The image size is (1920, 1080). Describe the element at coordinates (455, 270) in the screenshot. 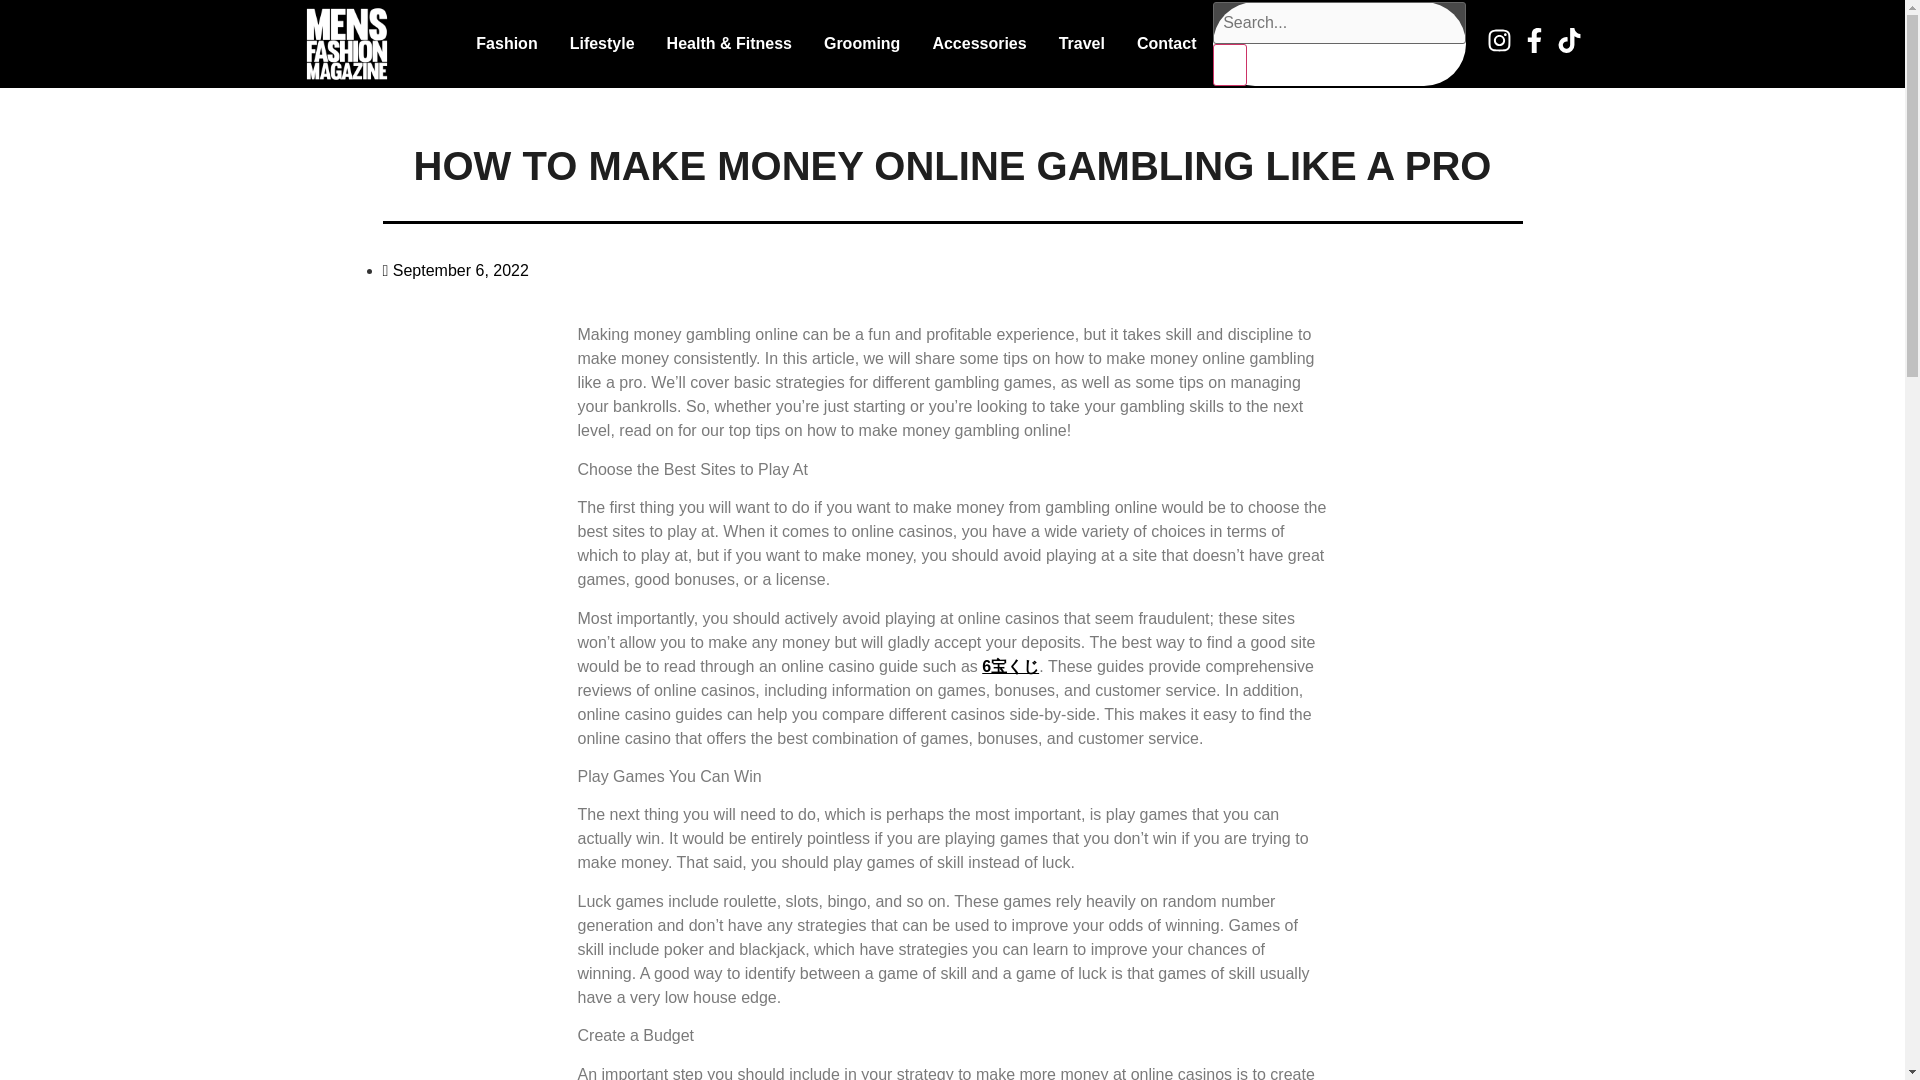

I see `September 6, 2022` at that location.